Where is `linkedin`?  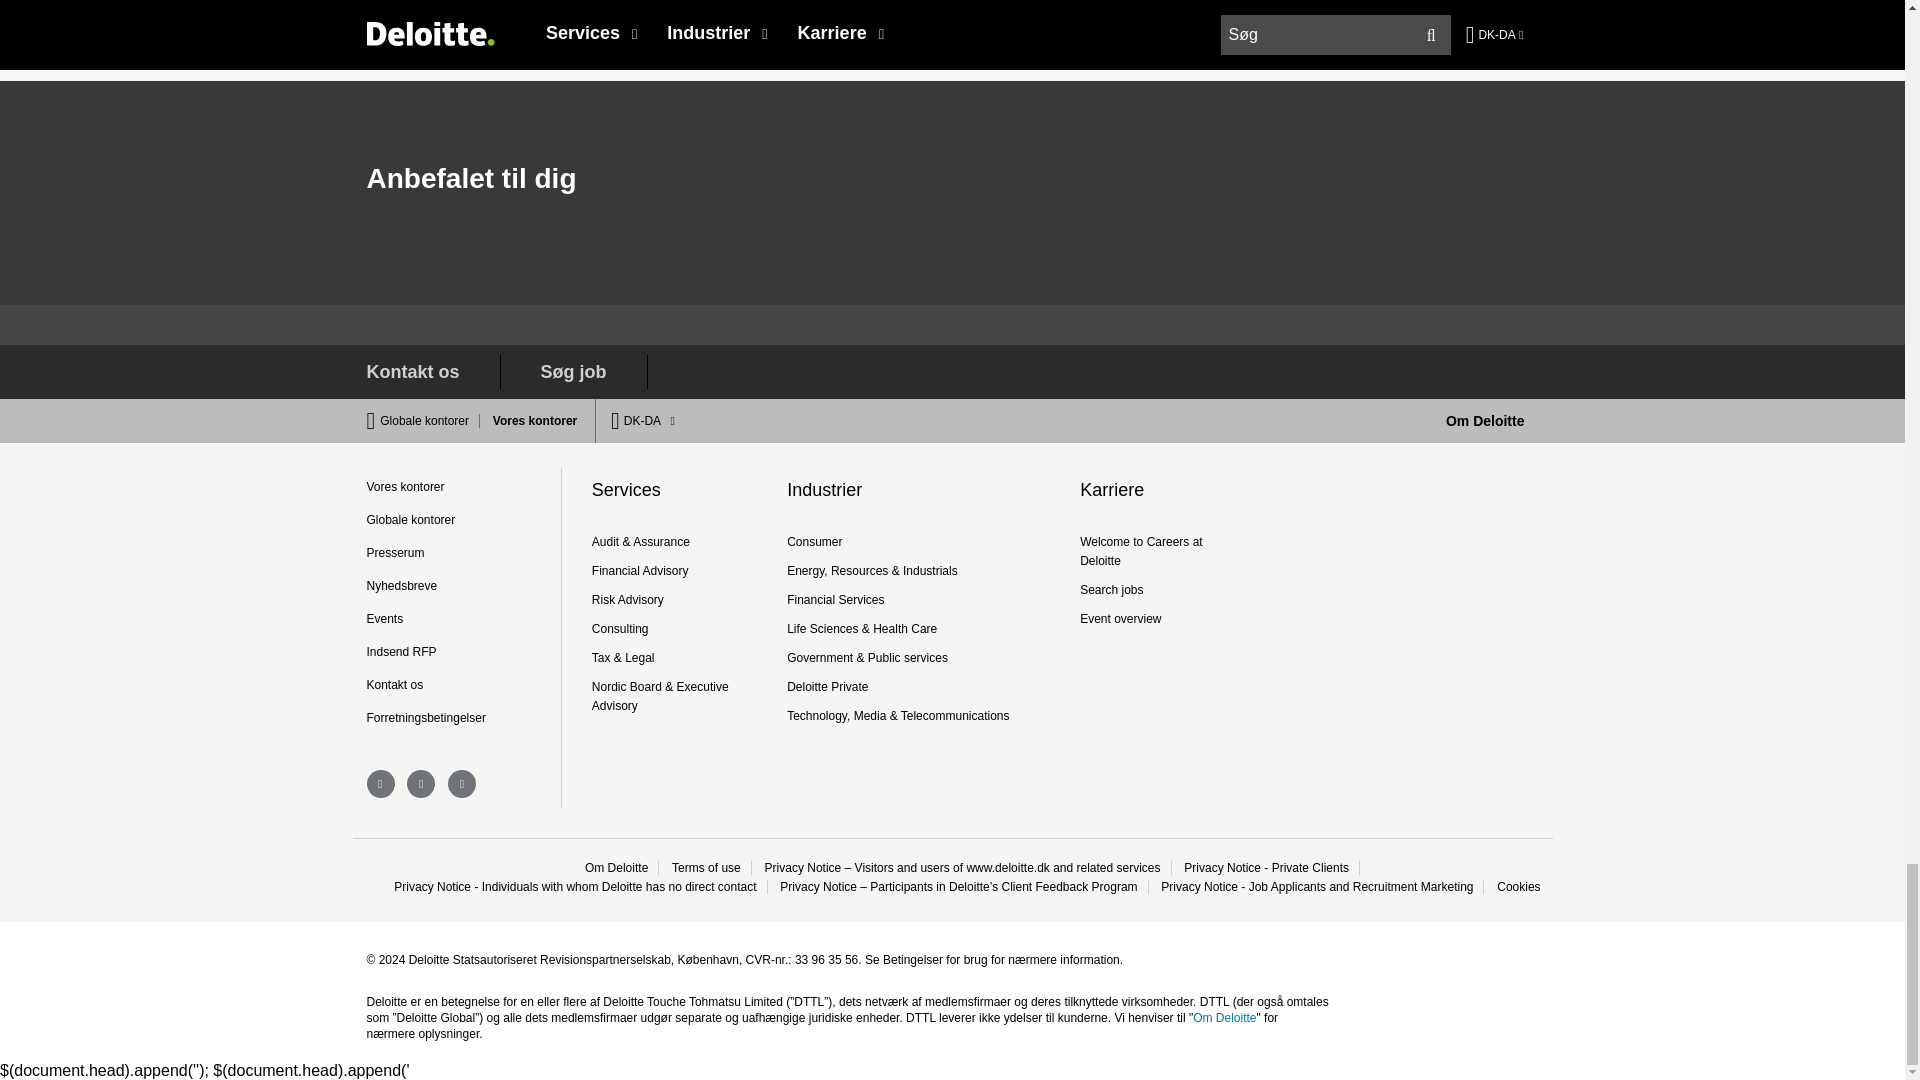 linkedin is located at coordinates (380, 784).